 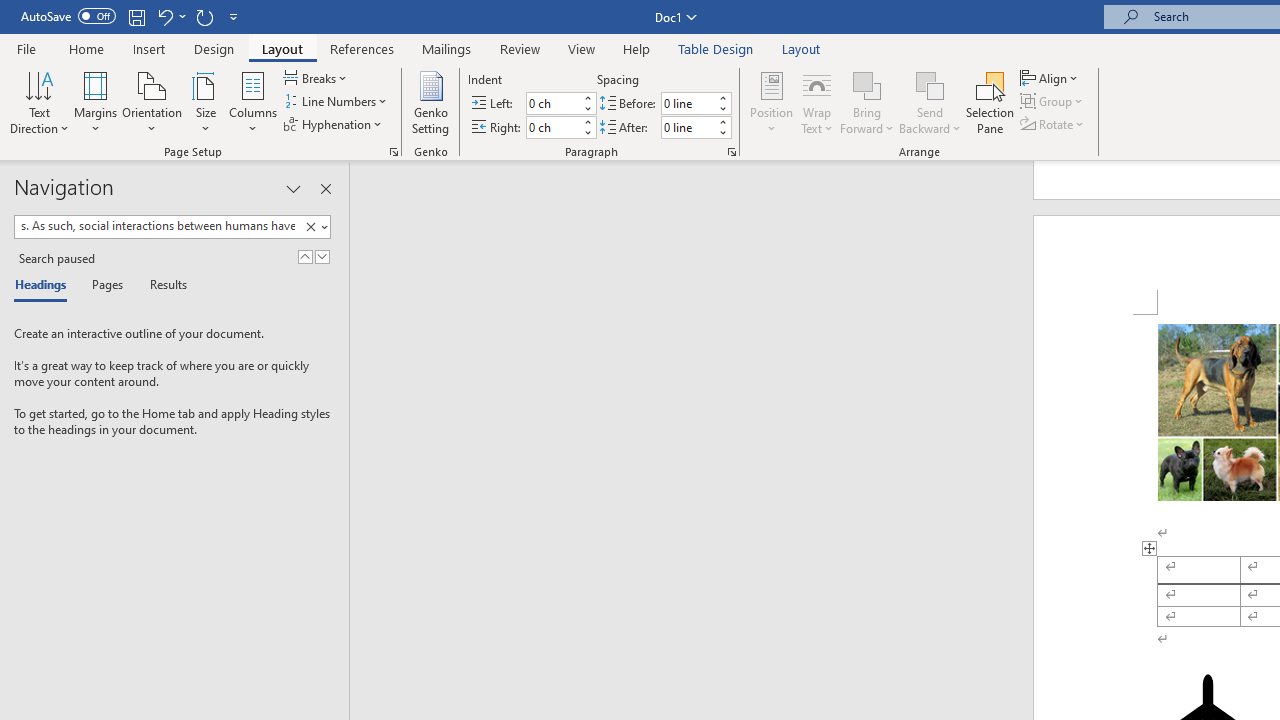 What do you see at coordinates (688, 104) in the screenshot?
I see `Spacing Before` at bounding box center [688, 104].